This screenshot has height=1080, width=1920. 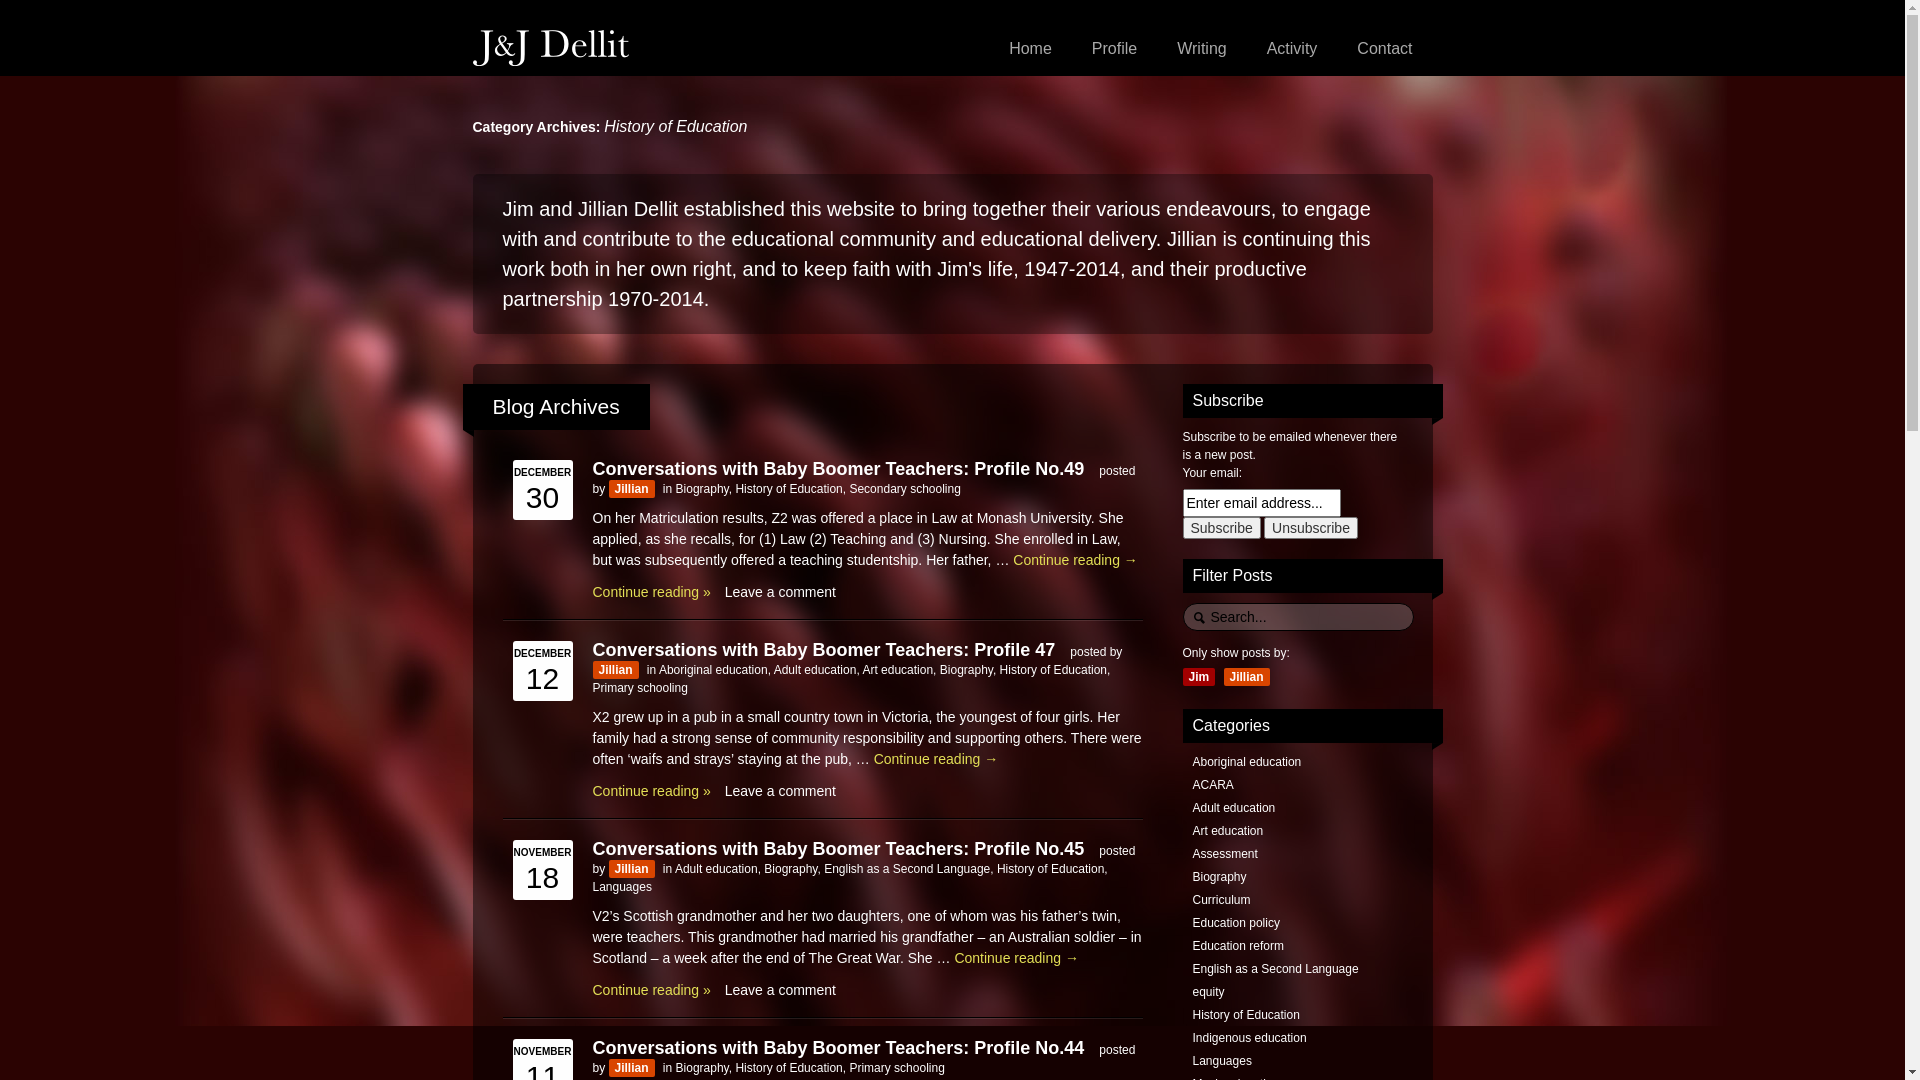 What do you see at coordinates (716, 869) in the screenshot?
I see `Adult education` at bounding box center [716, 869].